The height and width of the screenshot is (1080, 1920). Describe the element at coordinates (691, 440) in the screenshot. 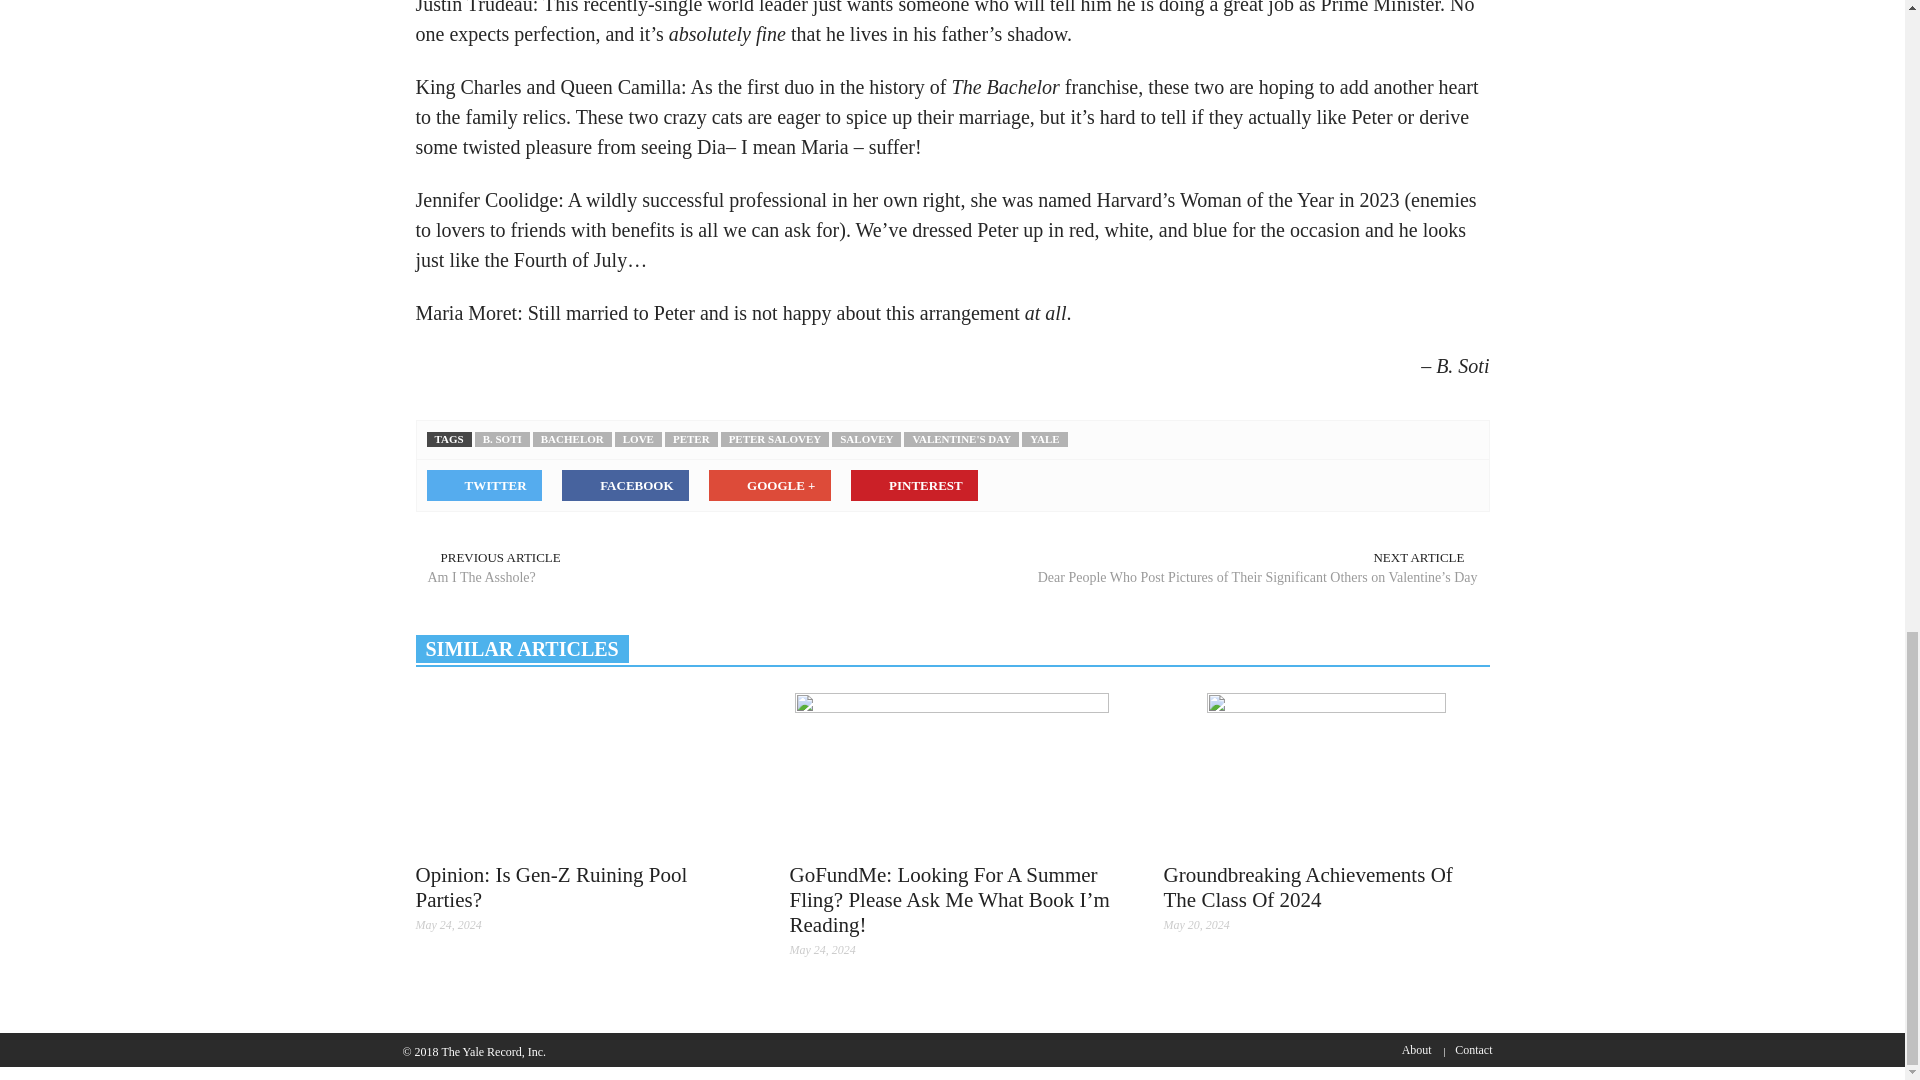

I see `PETER` at that location.